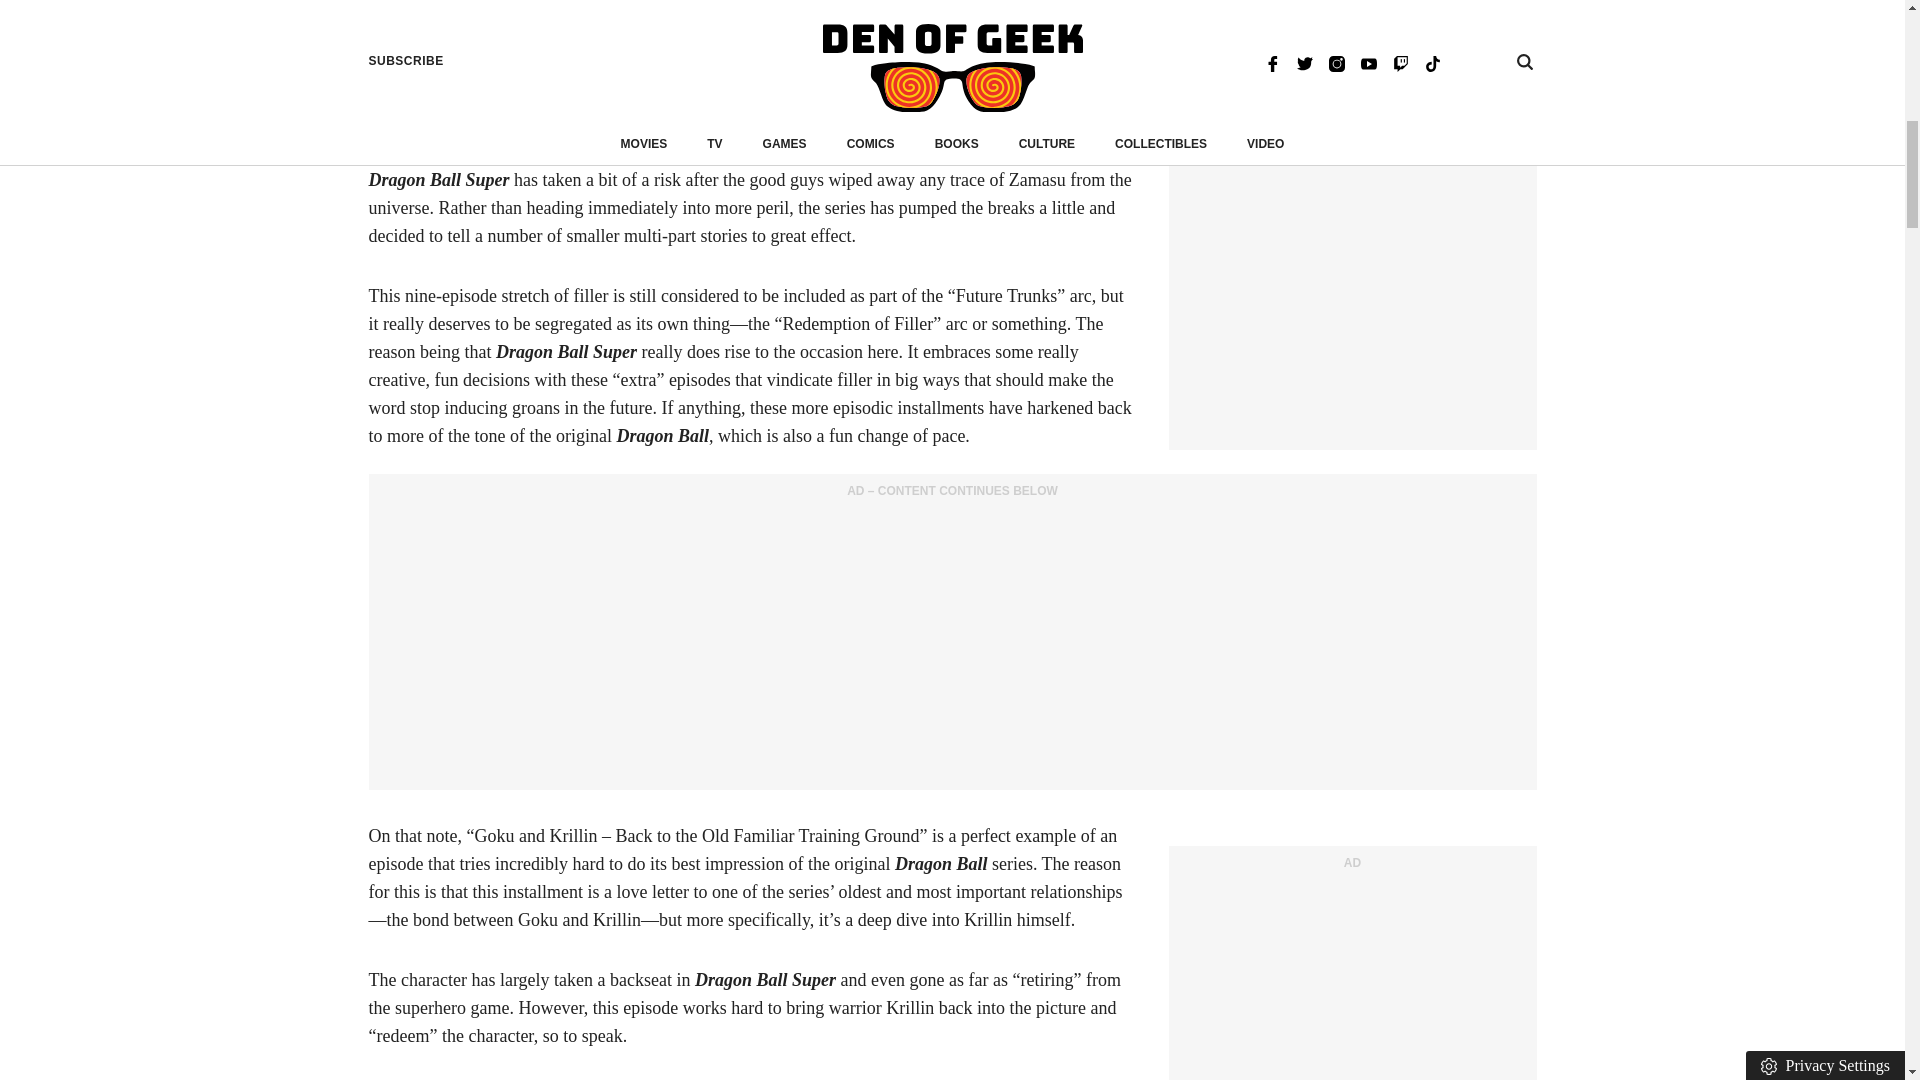 The image size is (1920, 1080). What do you see at coordinates (616, 64) in the screenshot?
I see `50` at bounding box center [616, 64].